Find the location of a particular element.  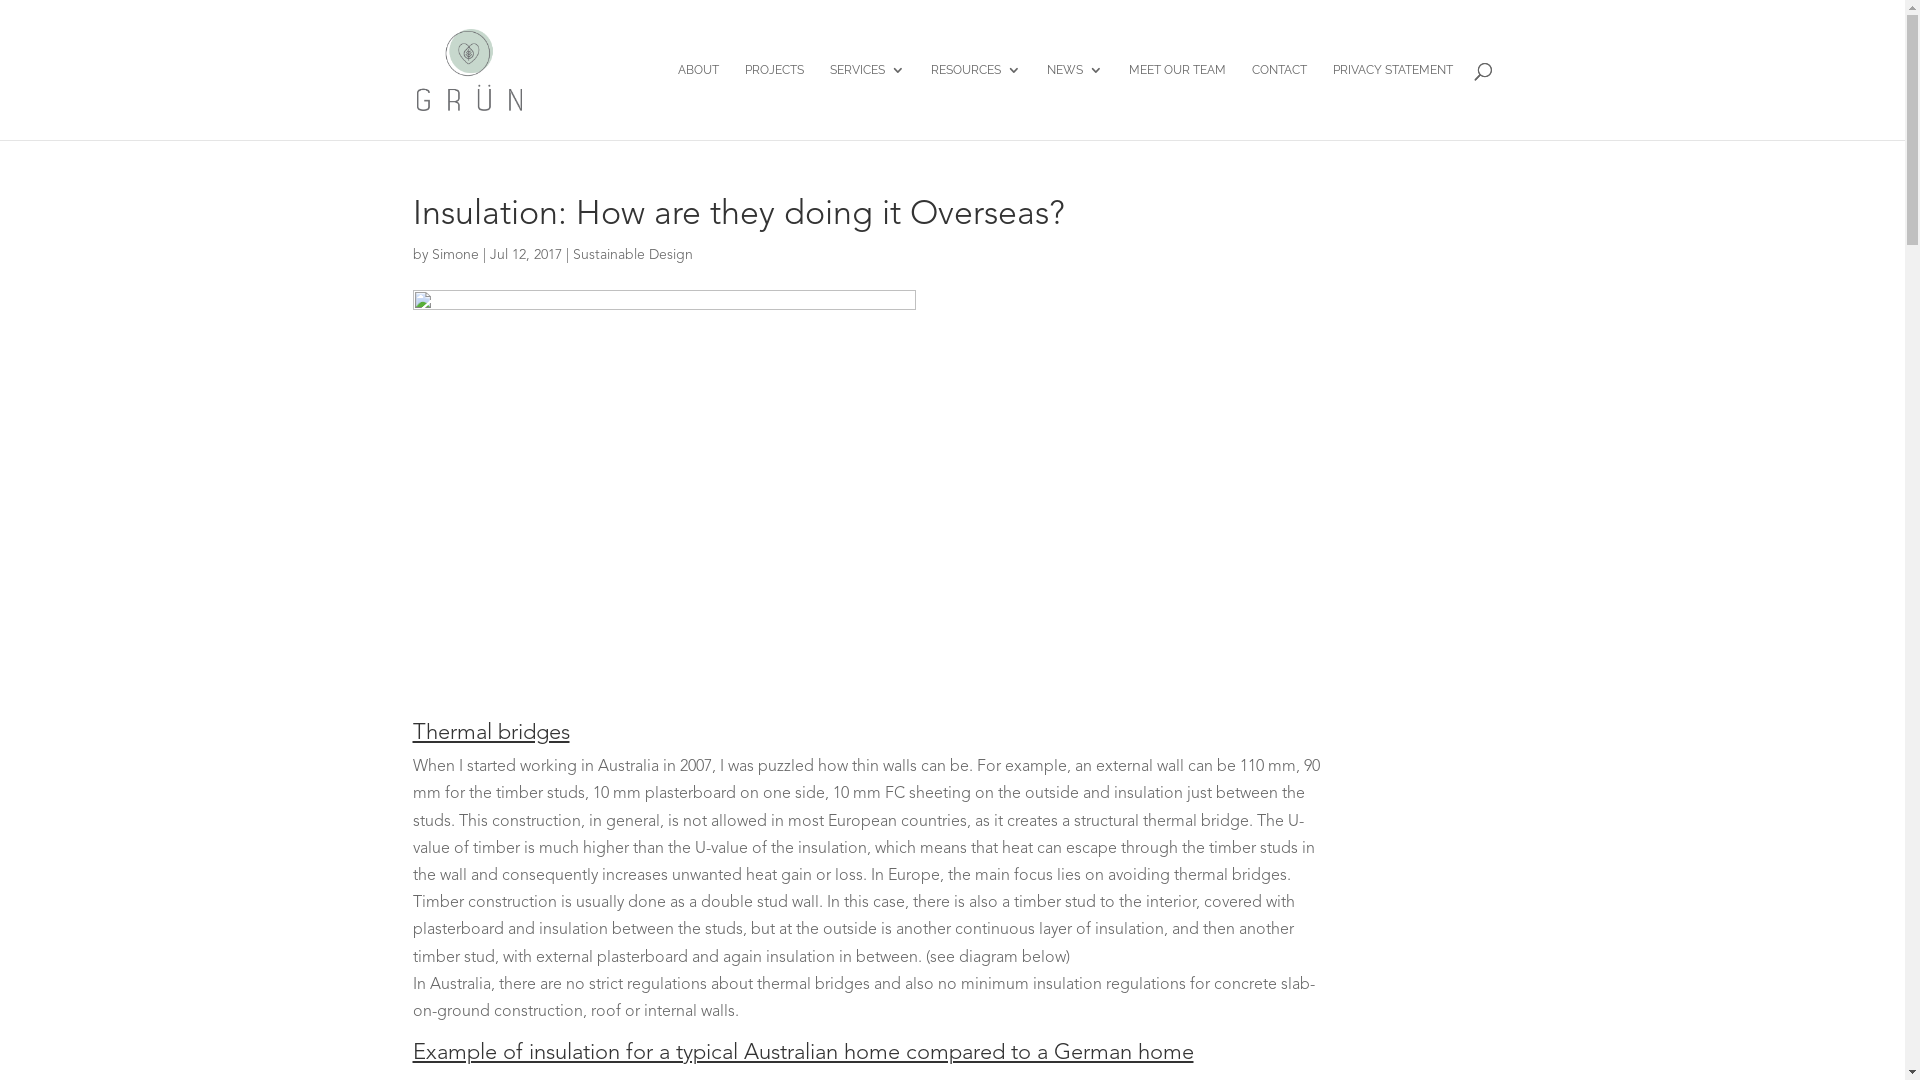

PROJECTS is located at coordinates (774, 102).